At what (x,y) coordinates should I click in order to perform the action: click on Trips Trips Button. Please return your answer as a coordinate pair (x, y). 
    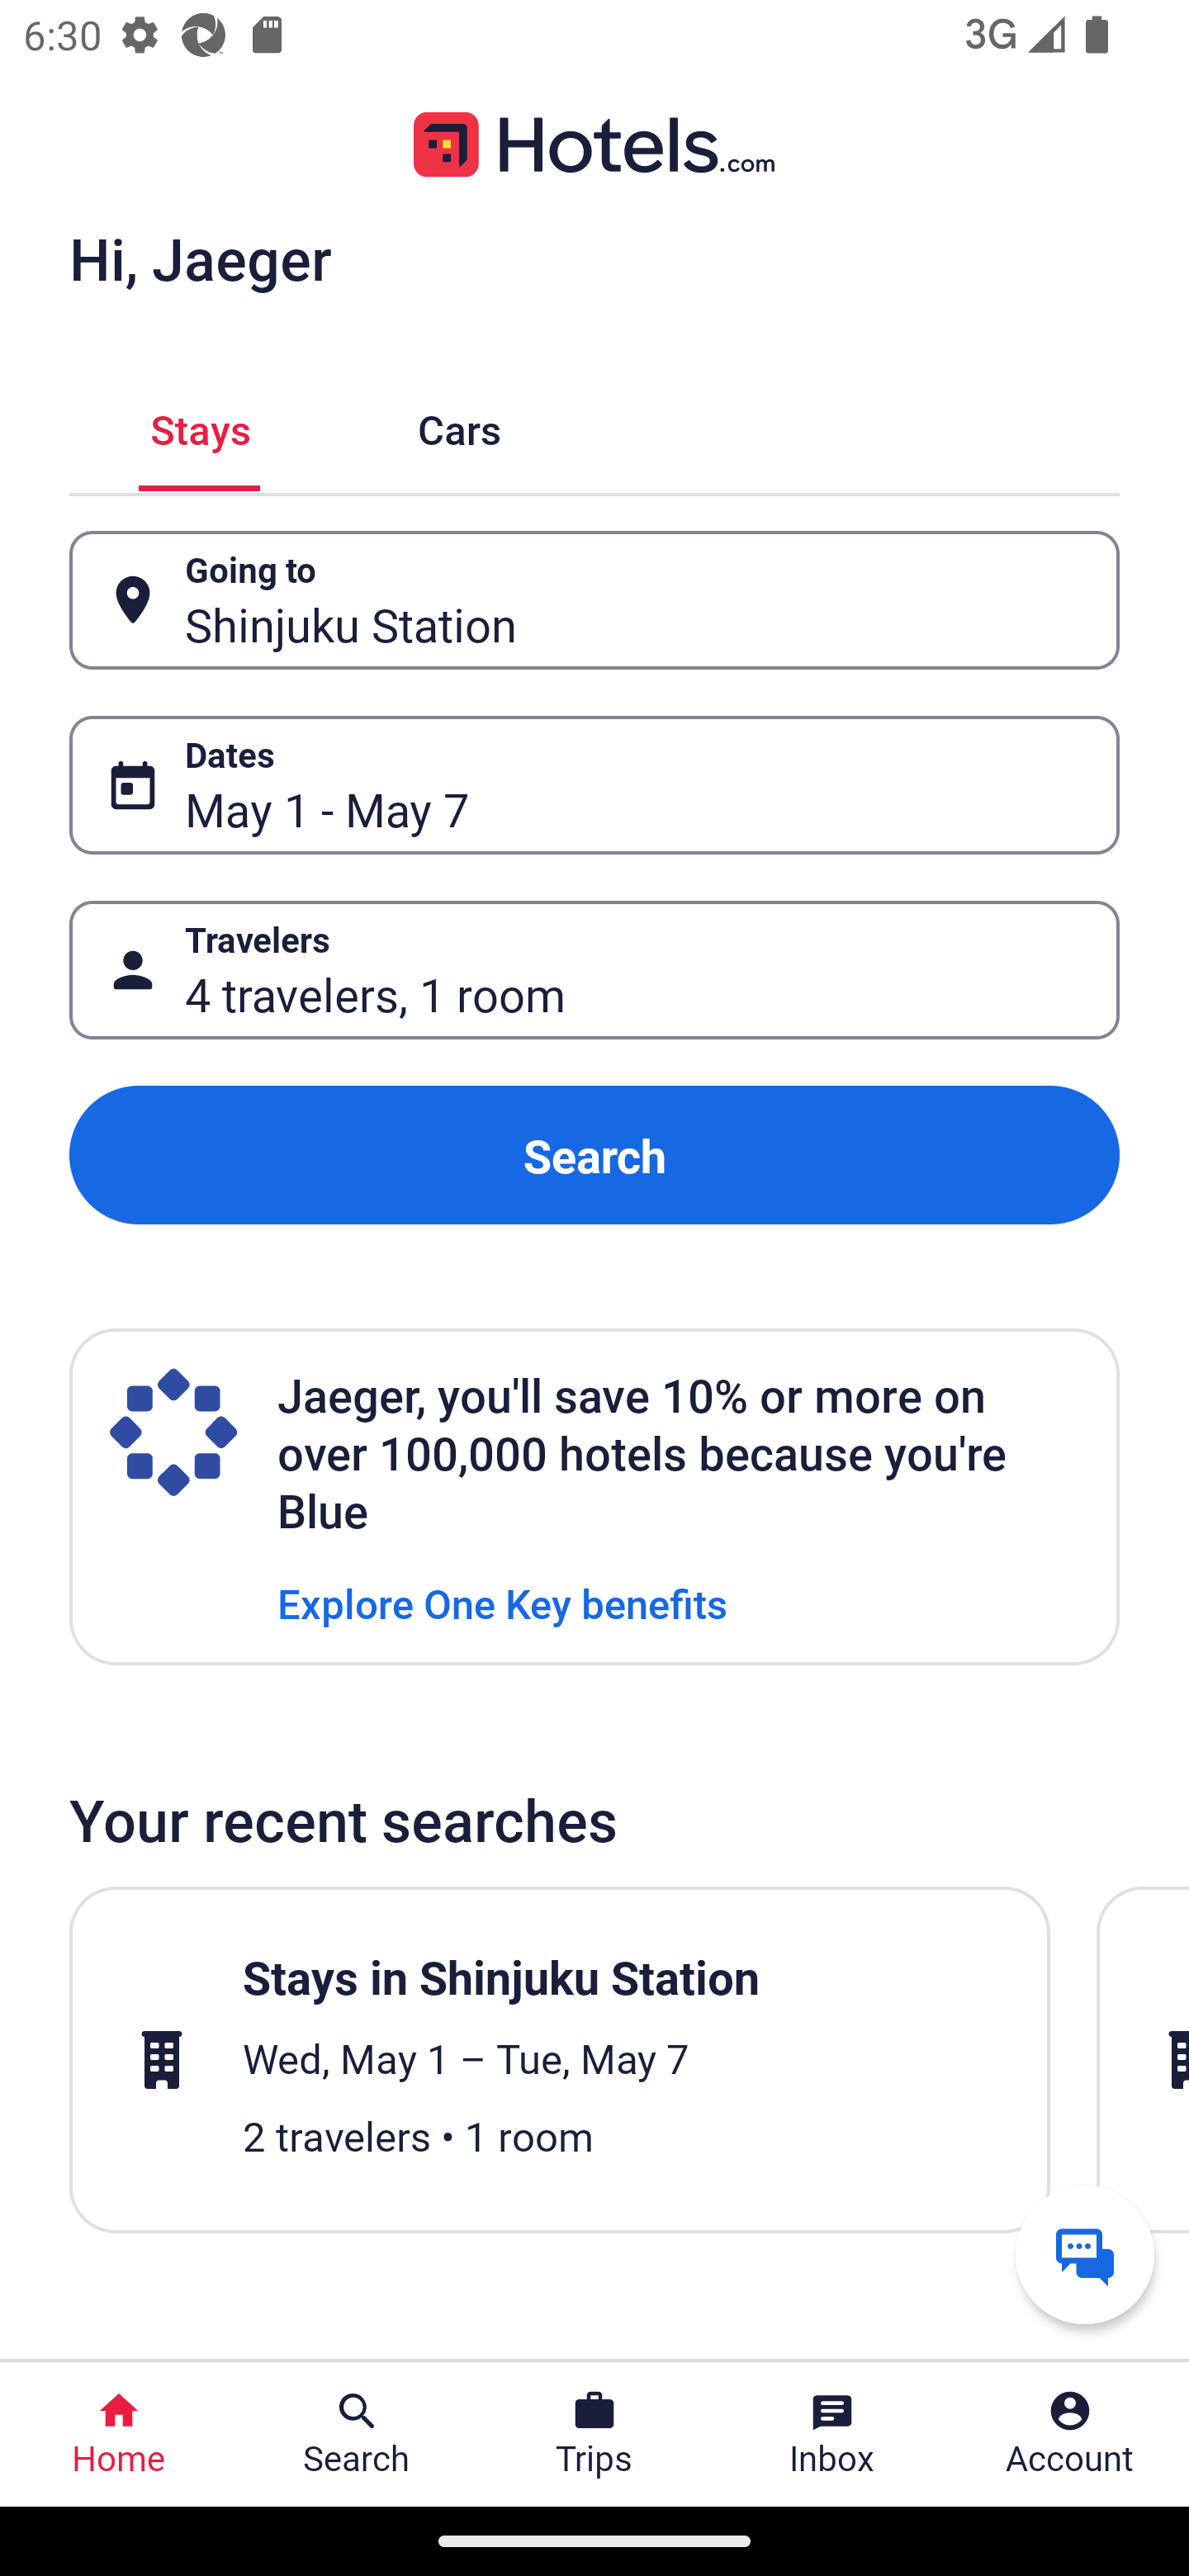
    Looking at the image, I should click on (594, 2434).